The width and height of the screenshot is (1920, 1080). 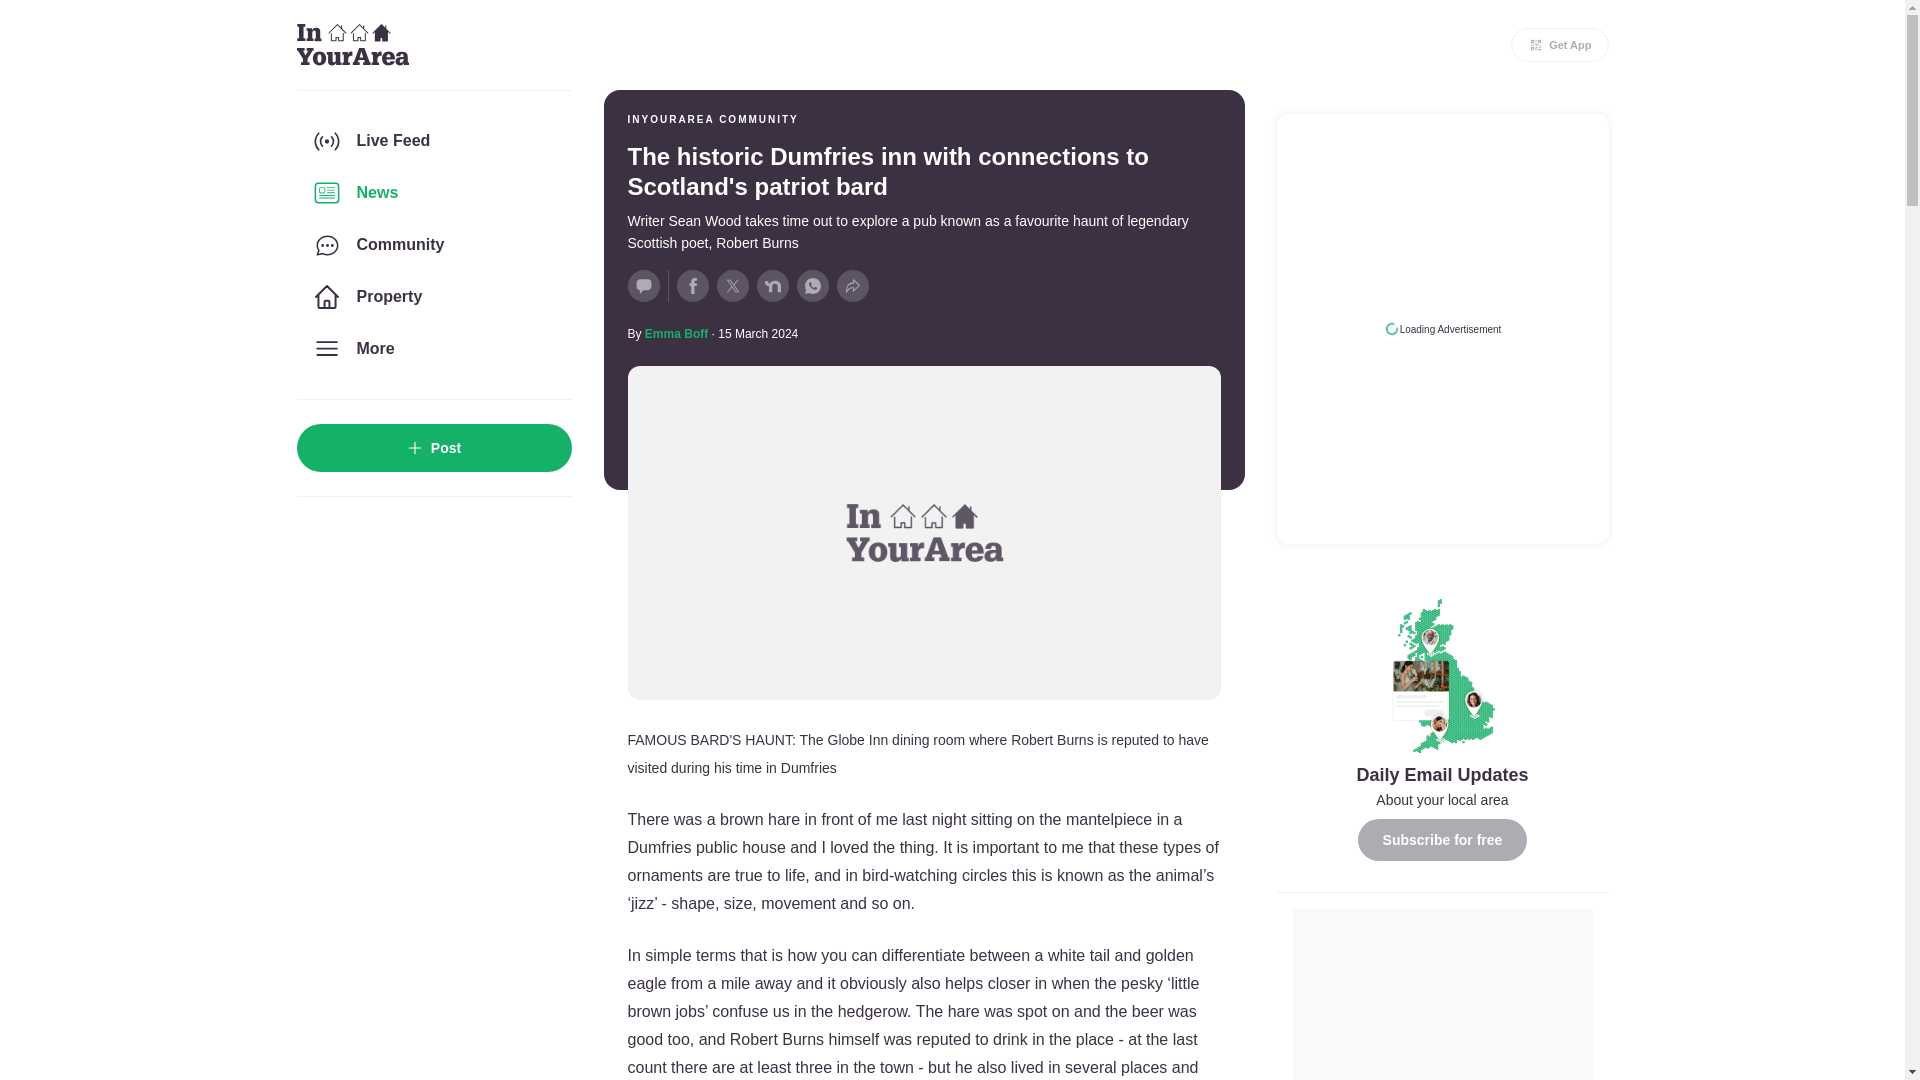 What do you see at coordinates (432, 140) in the screenshot?
I see `Live Feed` at bounding box center [432, 140].